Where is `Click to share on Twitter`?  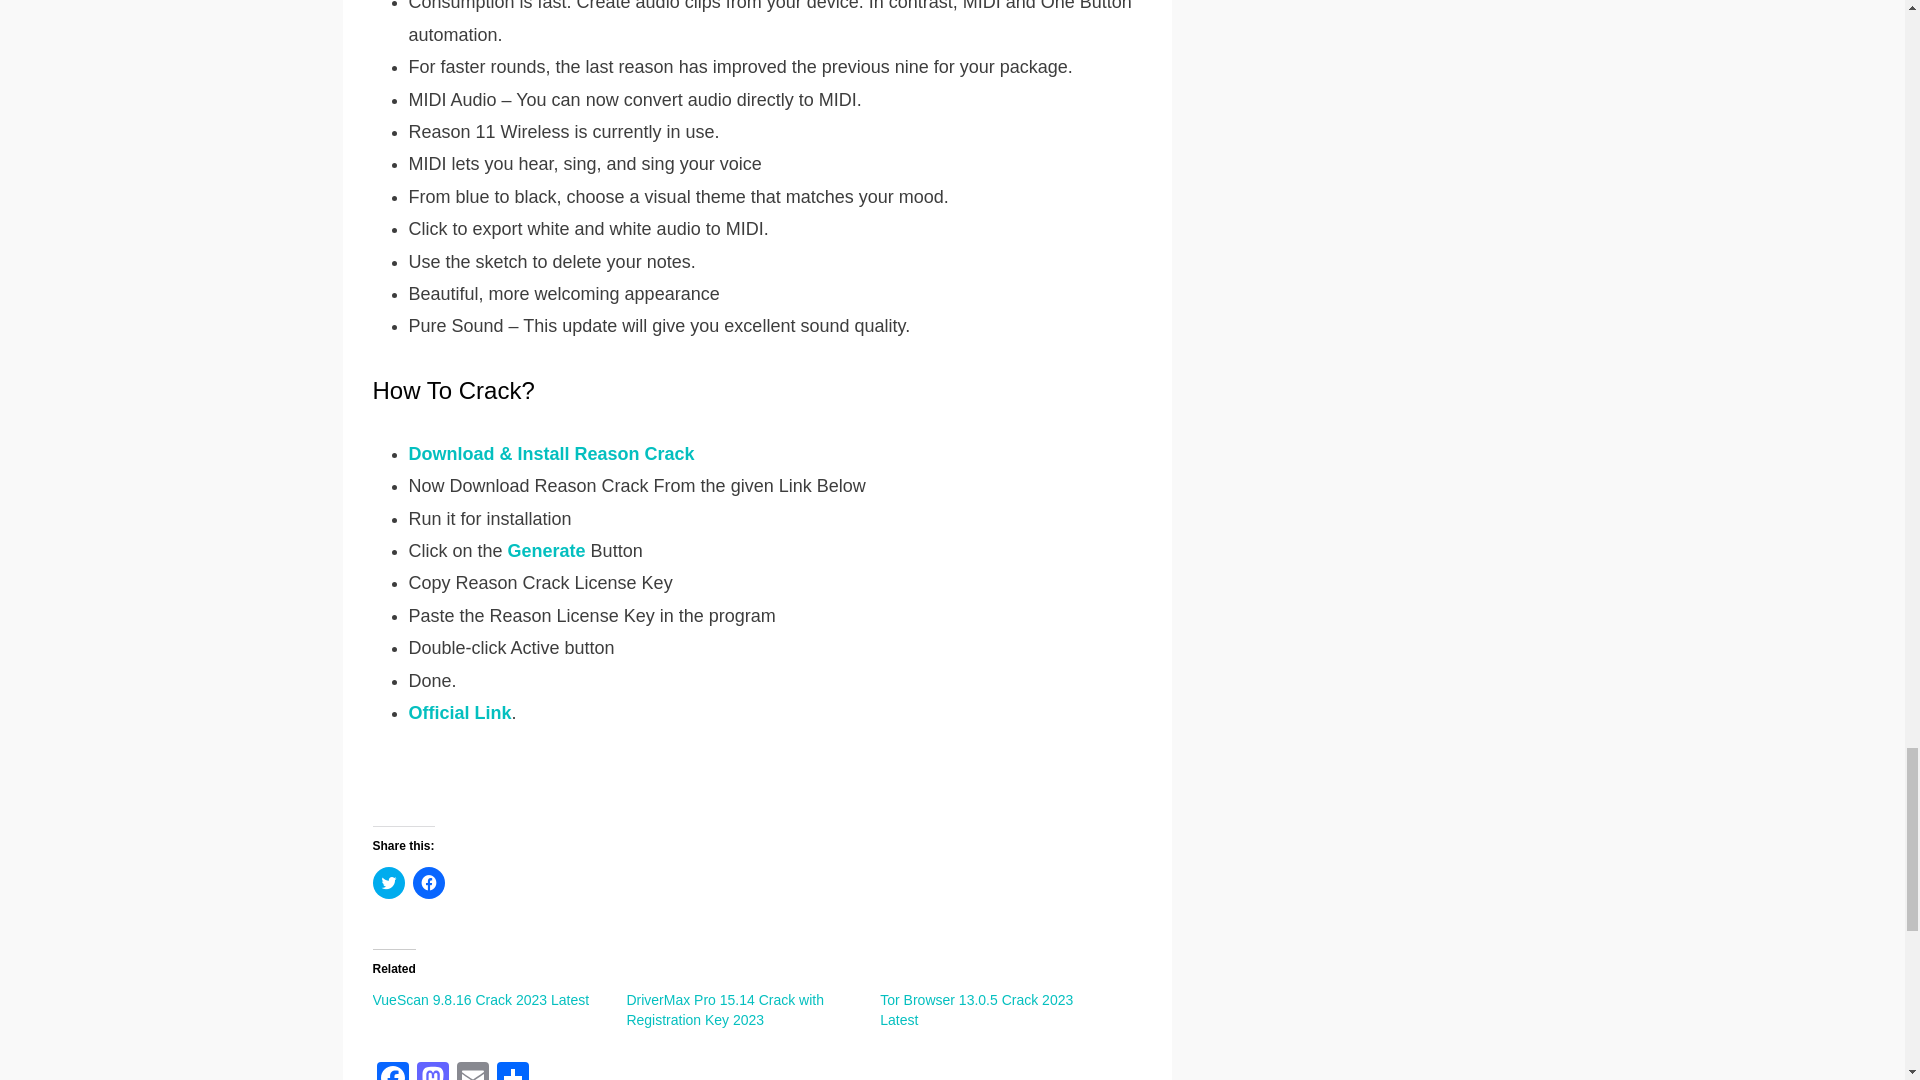
Click to share on Twitter is located at coordinates (388, 882).